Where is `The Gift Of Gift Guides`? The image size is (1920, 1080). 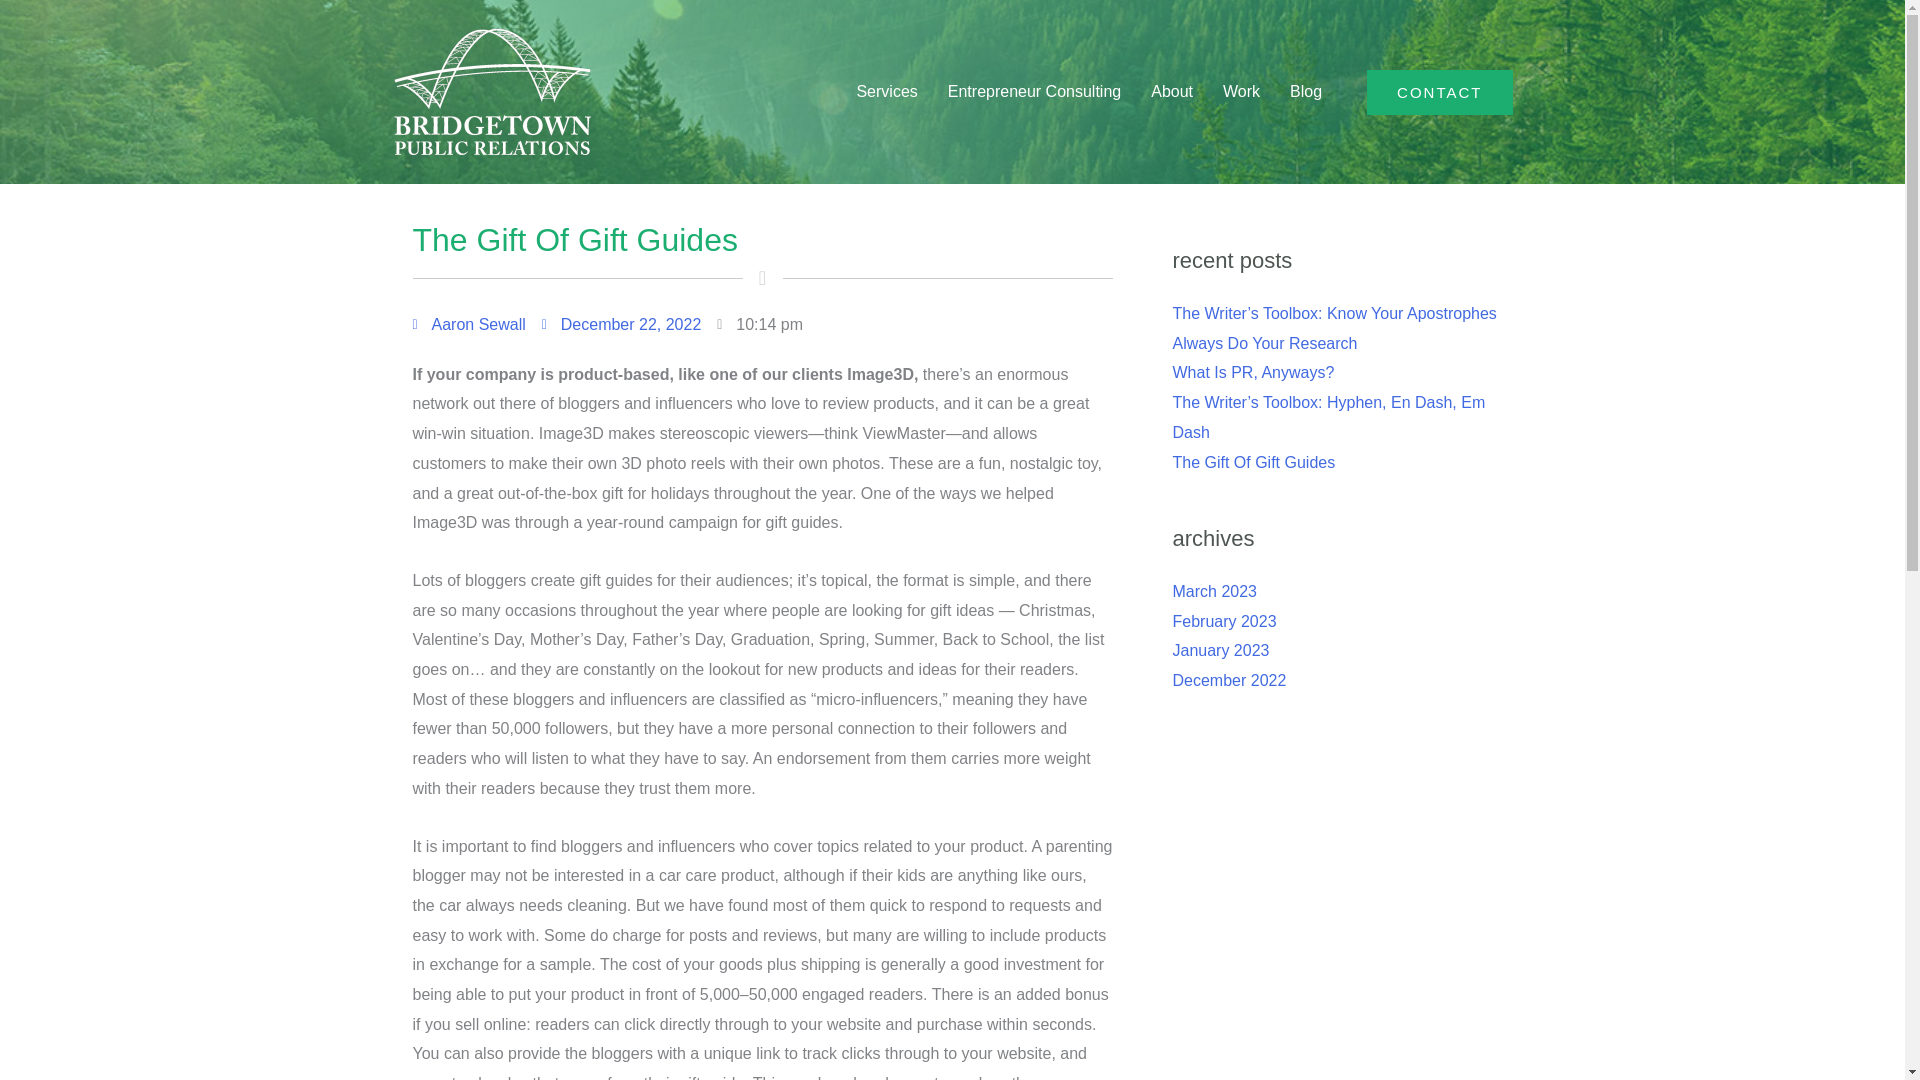 The Gift Of Gift Guides is located at coordinates (1252, 462).